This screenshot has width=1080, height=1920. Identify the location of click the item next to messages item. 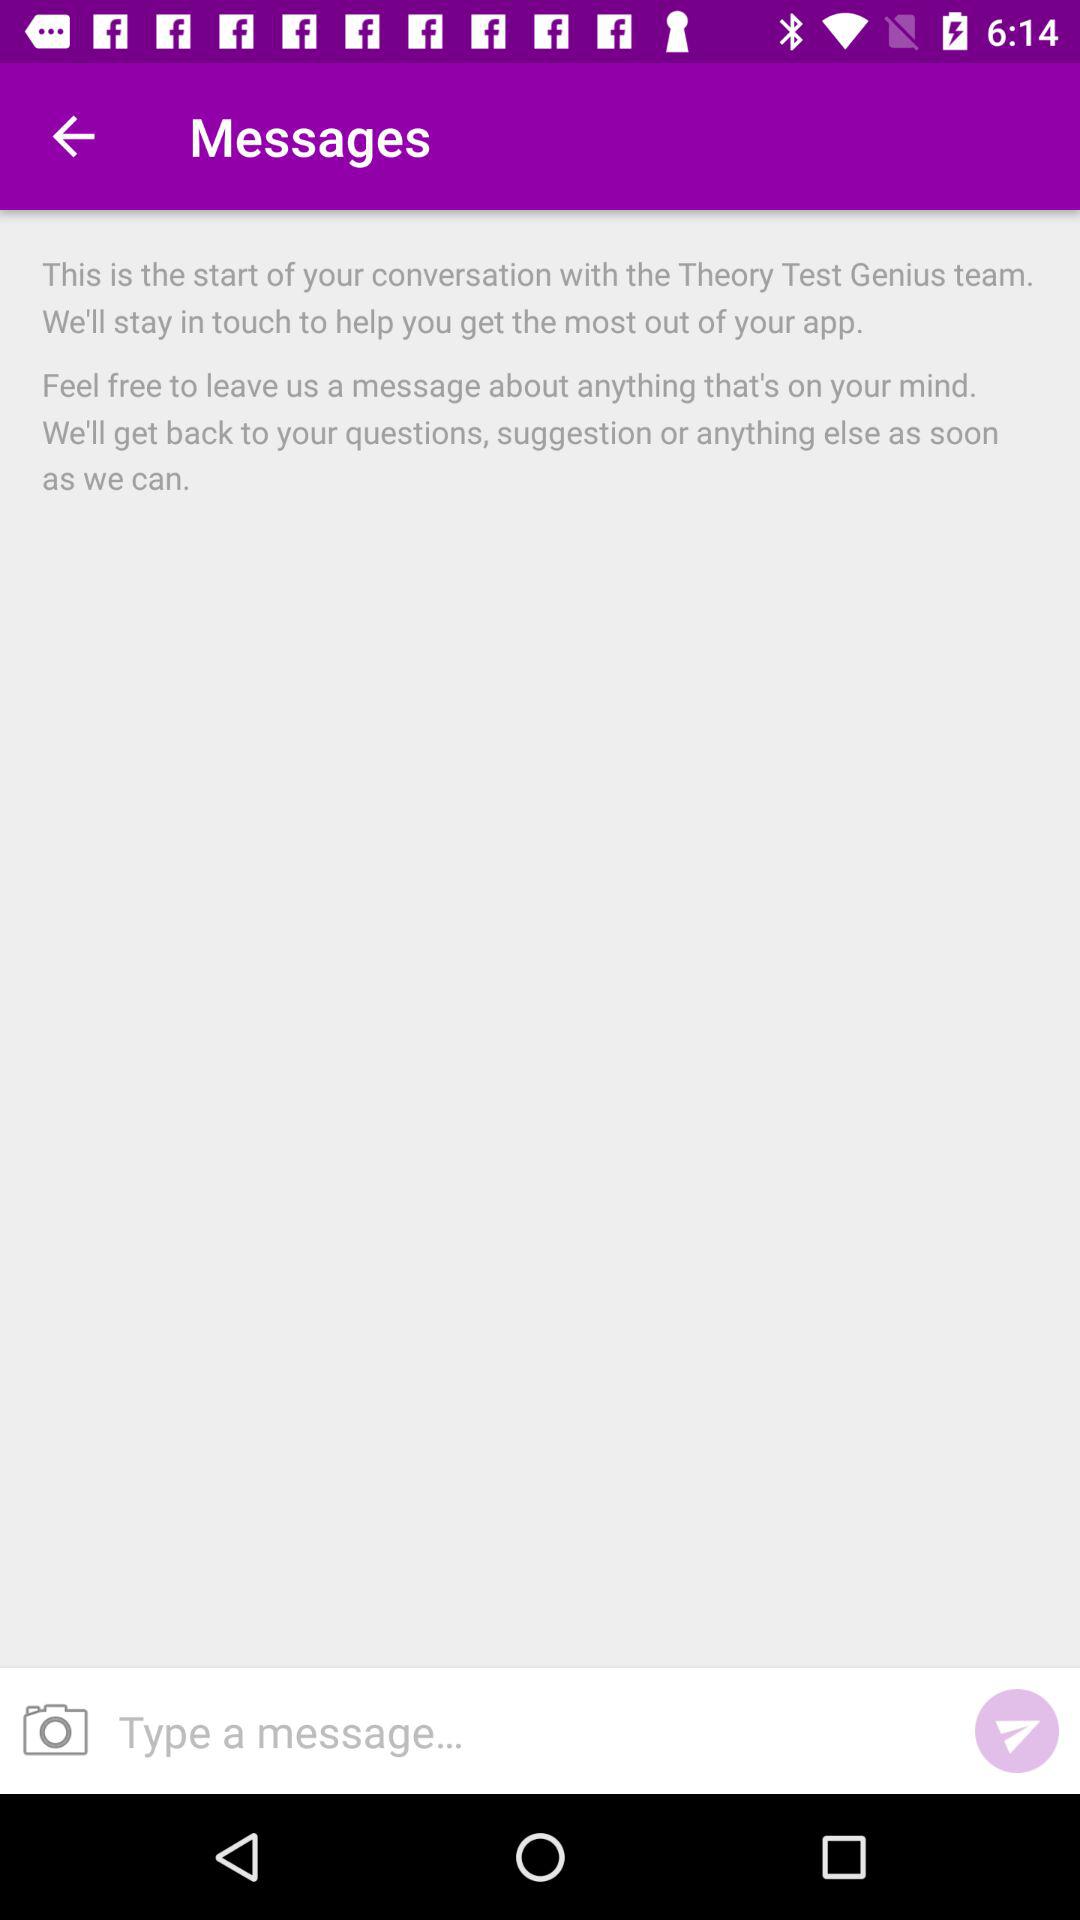
(73, 136).